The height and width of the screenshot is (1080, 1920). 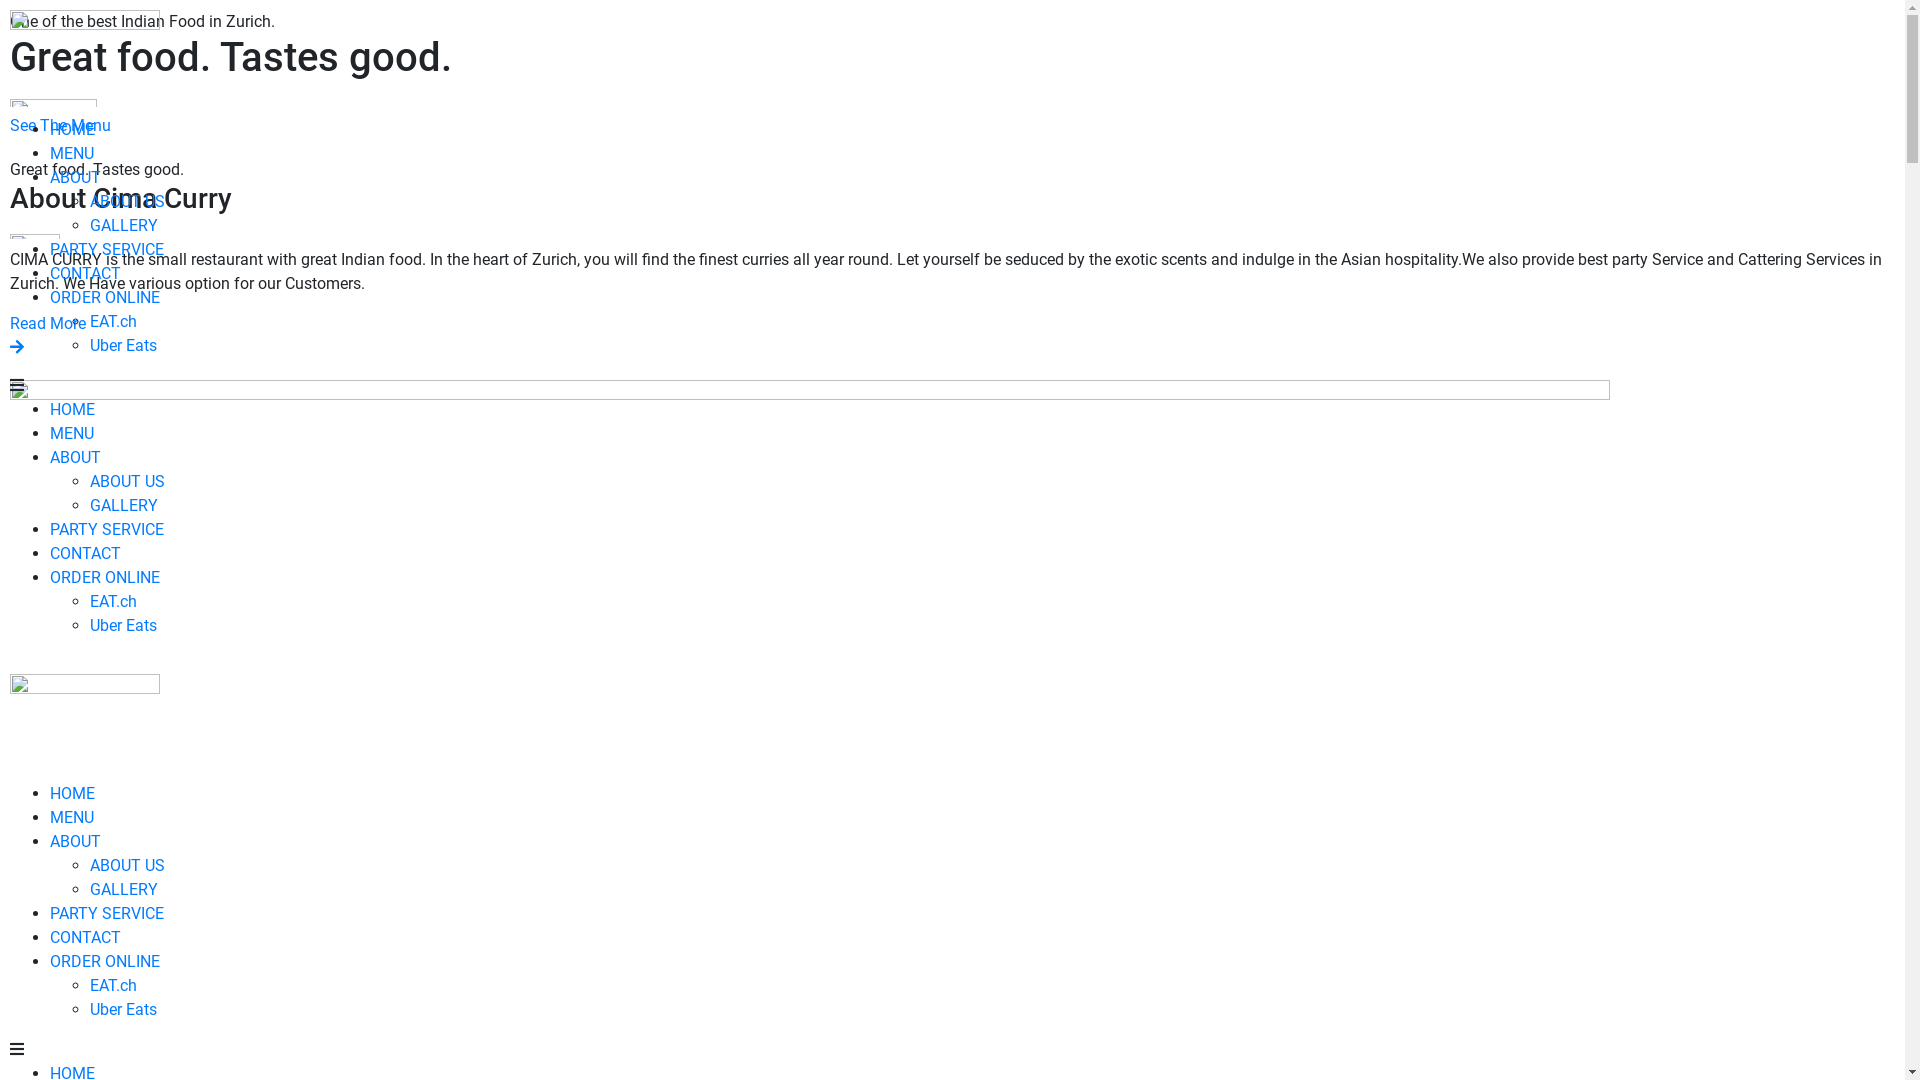 I want to click on GALLERY, so click(x=124, y=506).